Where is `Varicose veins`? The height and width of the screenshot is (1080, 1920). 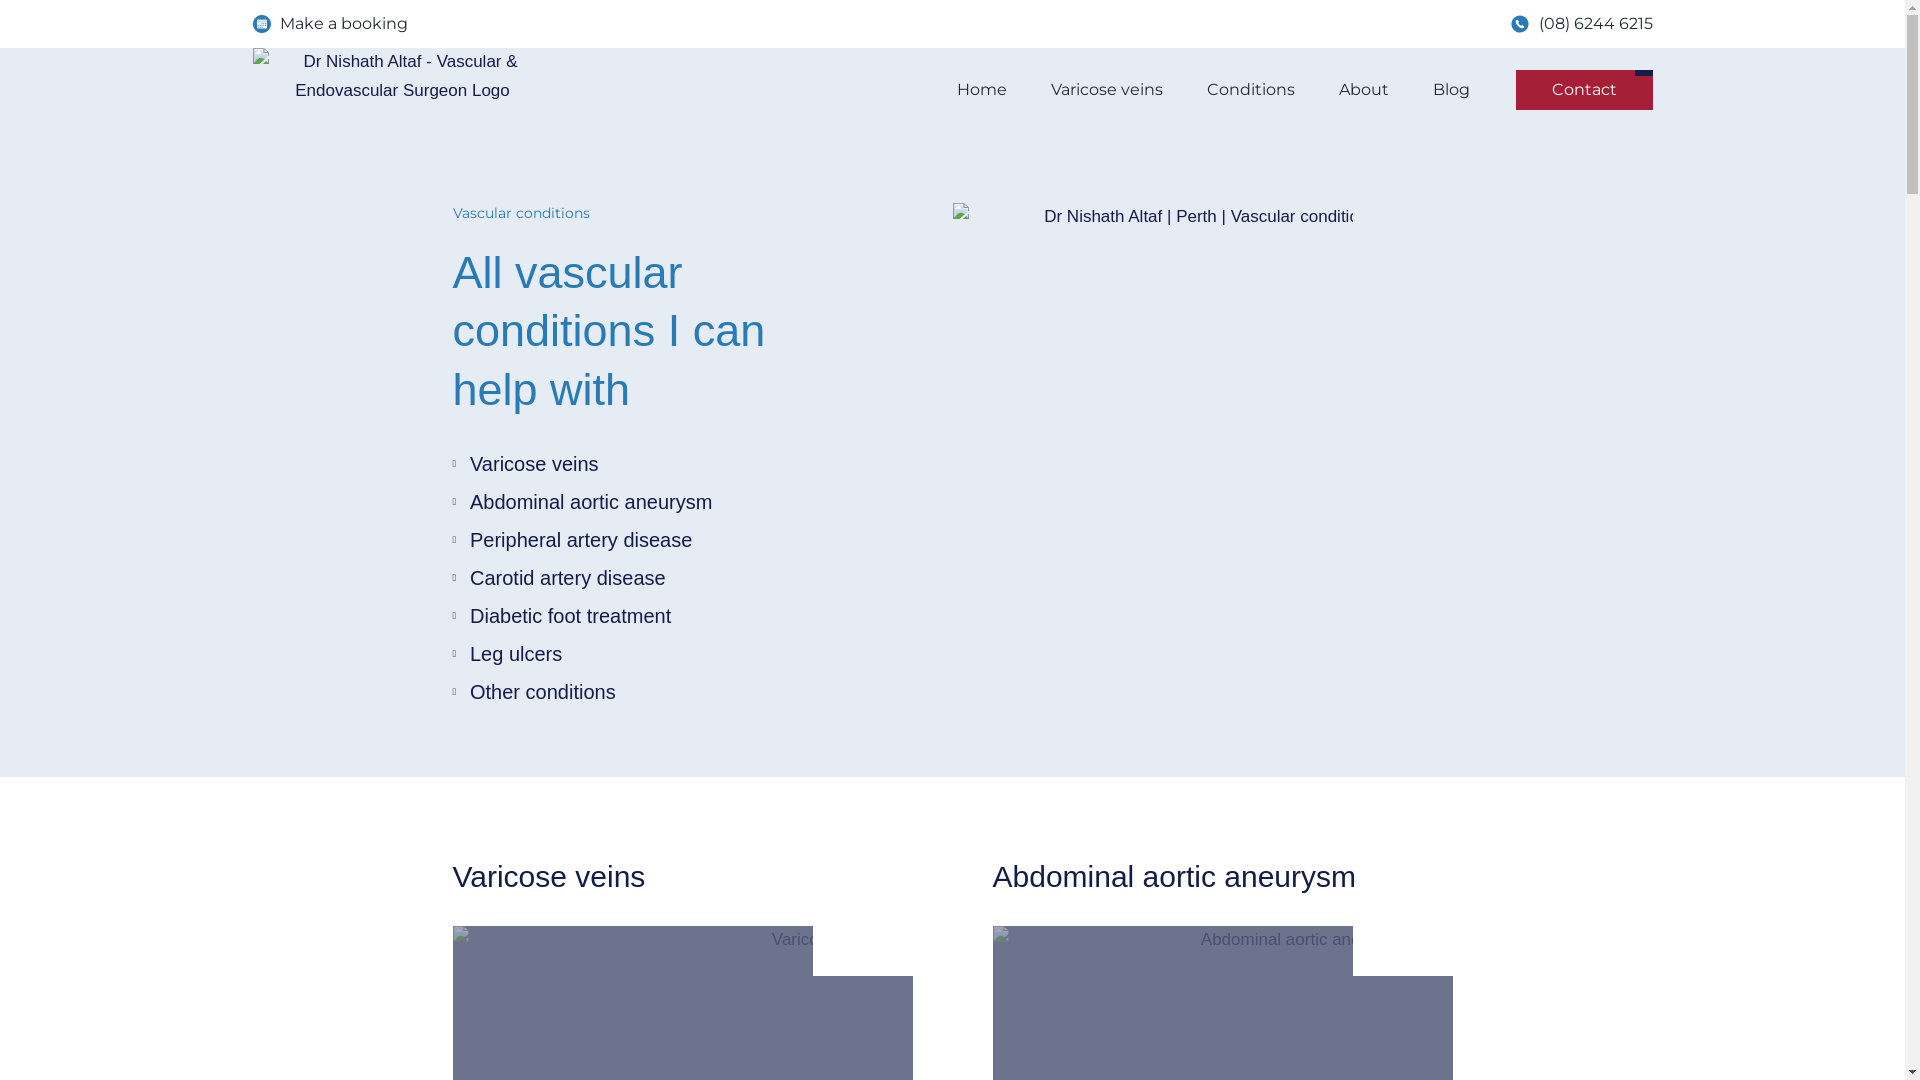 Varicose veins is located at coordinates (548, 876).